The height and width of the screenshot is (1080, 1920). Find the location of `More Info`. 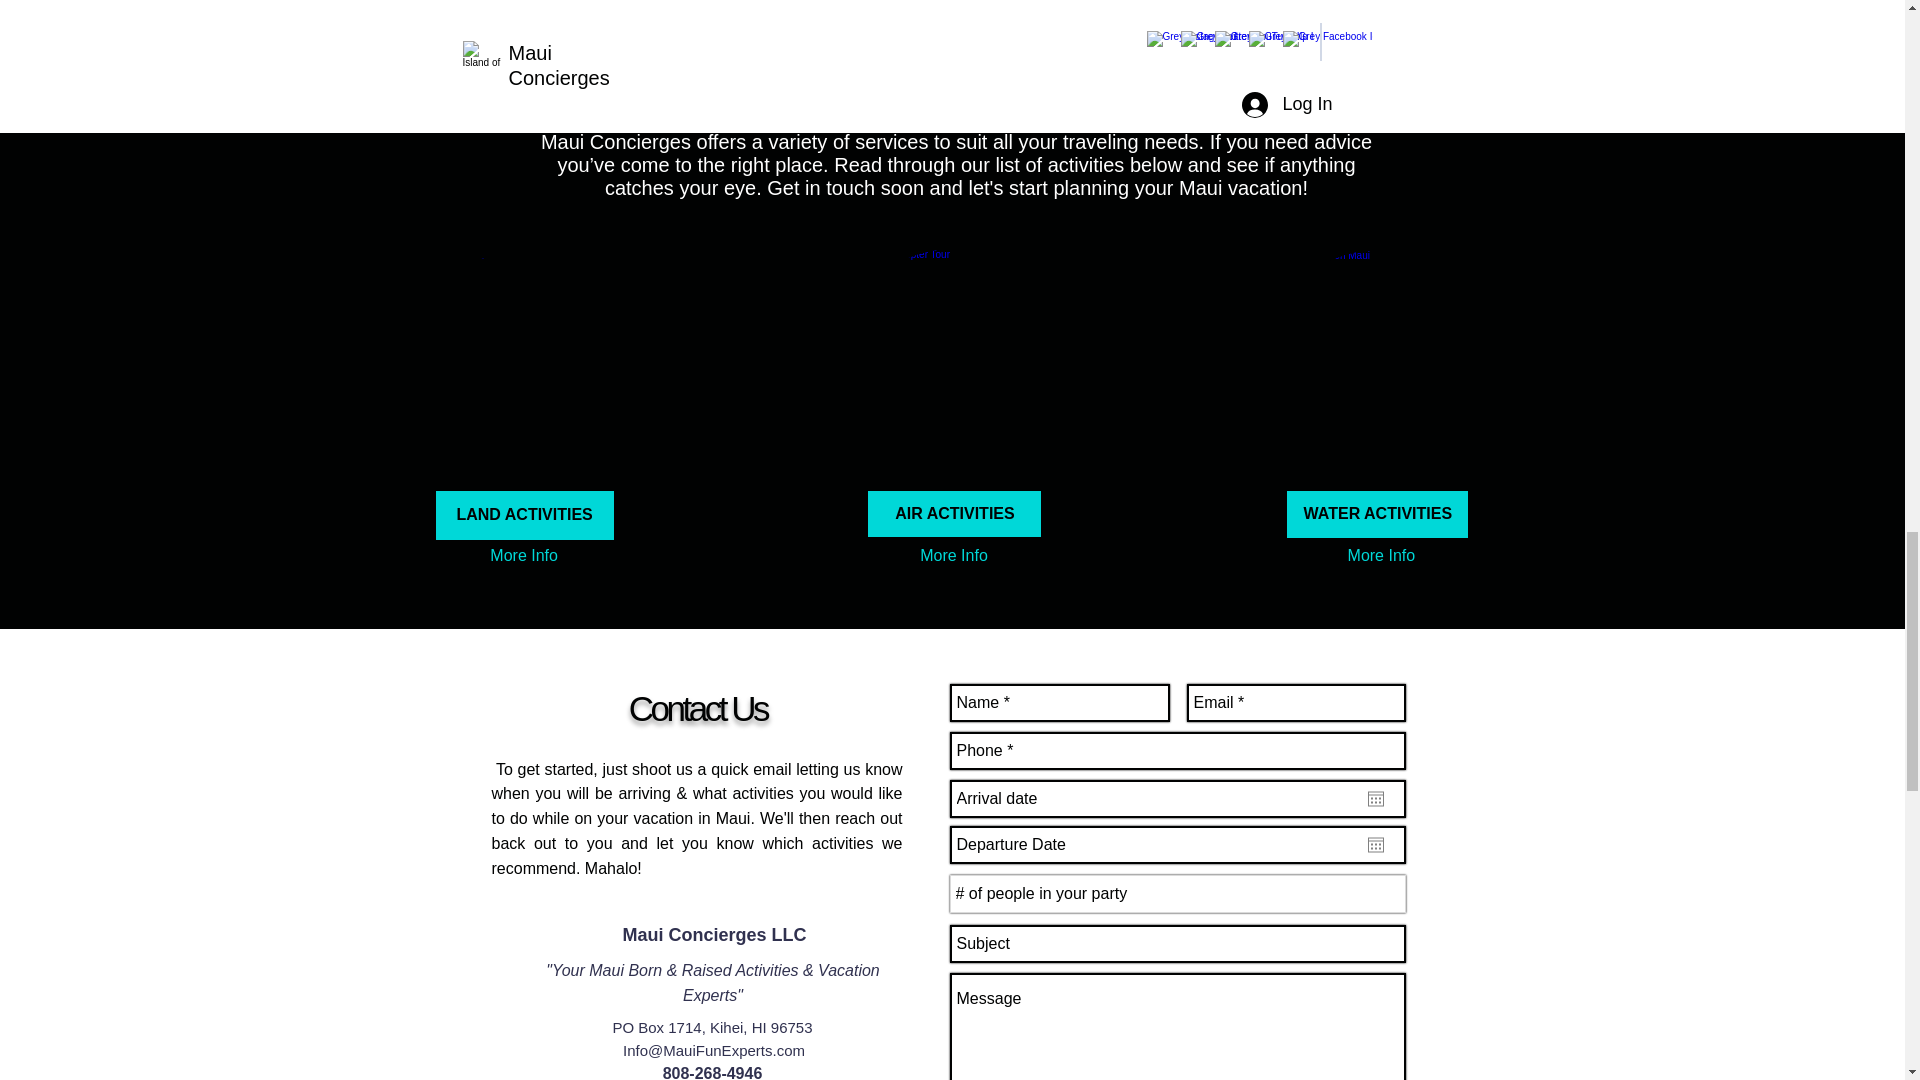

More Info is located at coordinates (524, 556).